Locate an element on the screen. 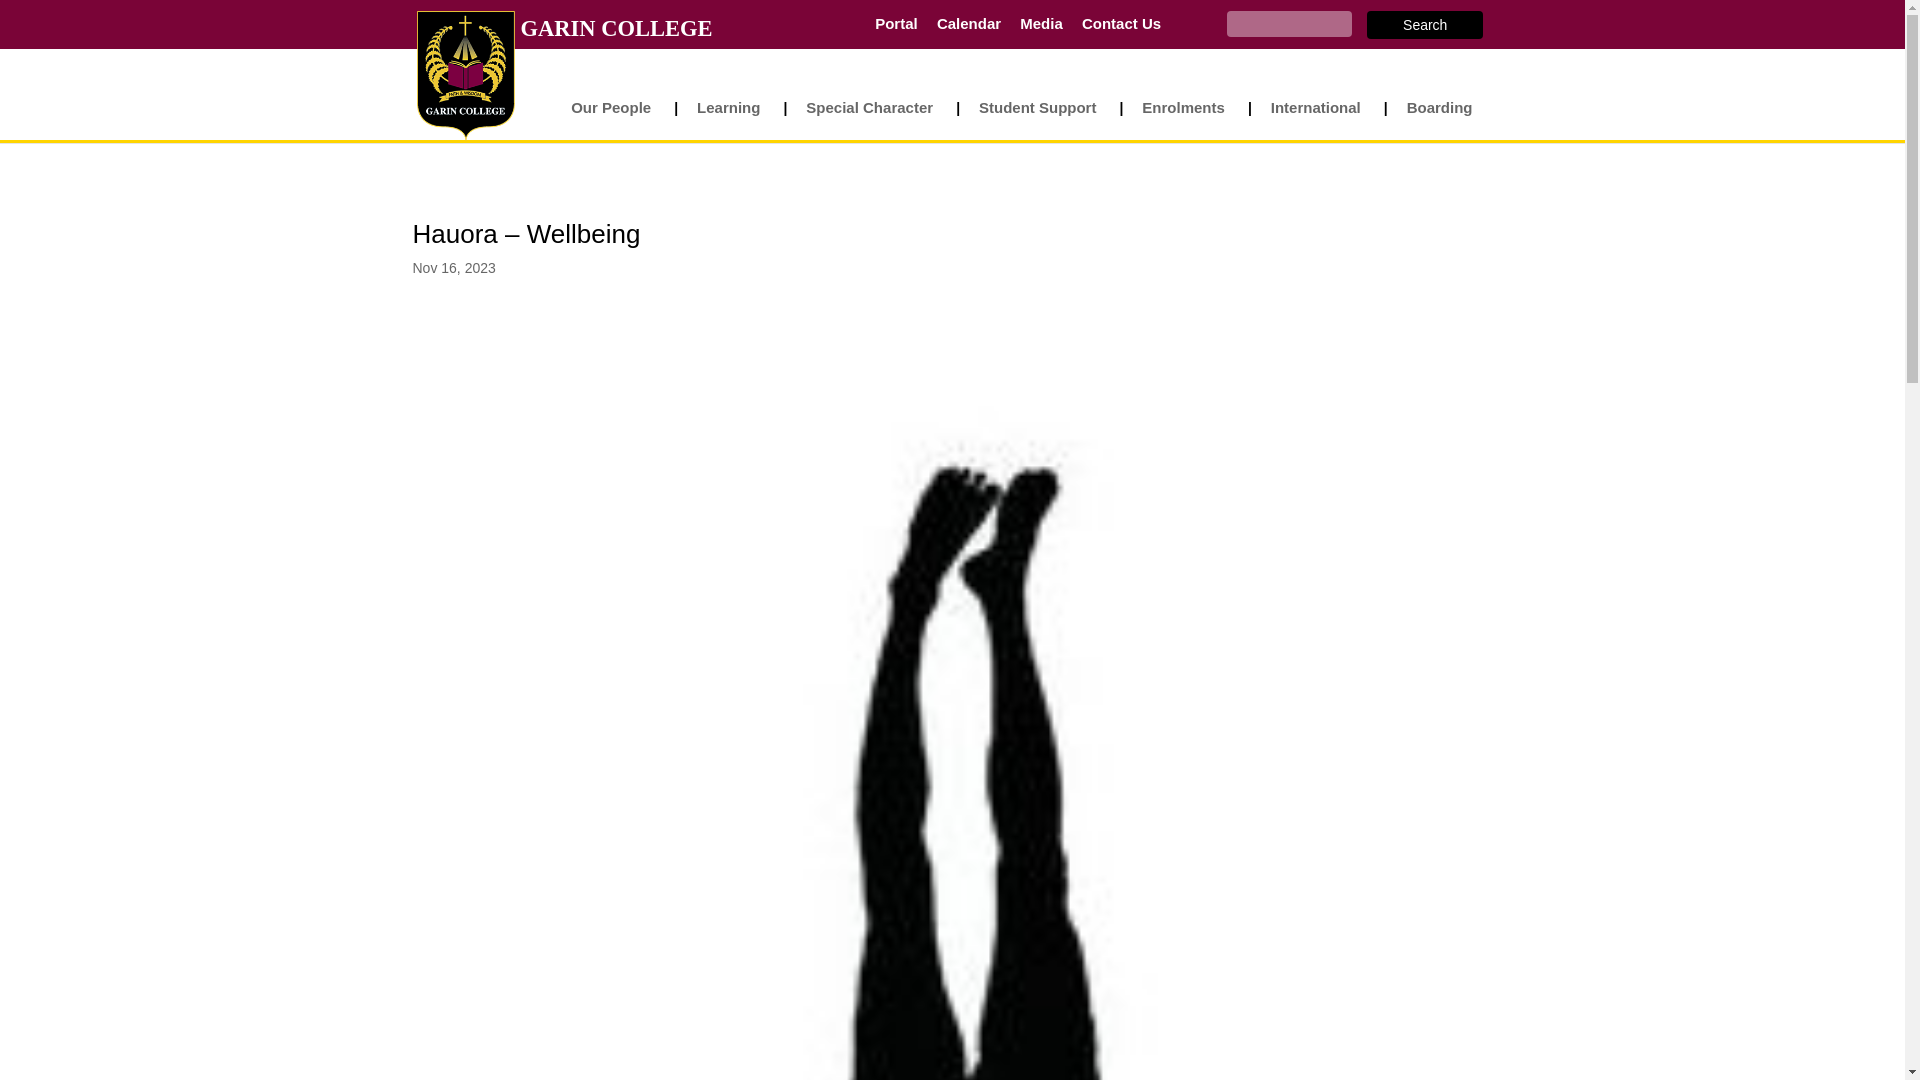 The height and width of the screenshot is (1080, 1920). Search is located at coordinates (1424, 24).